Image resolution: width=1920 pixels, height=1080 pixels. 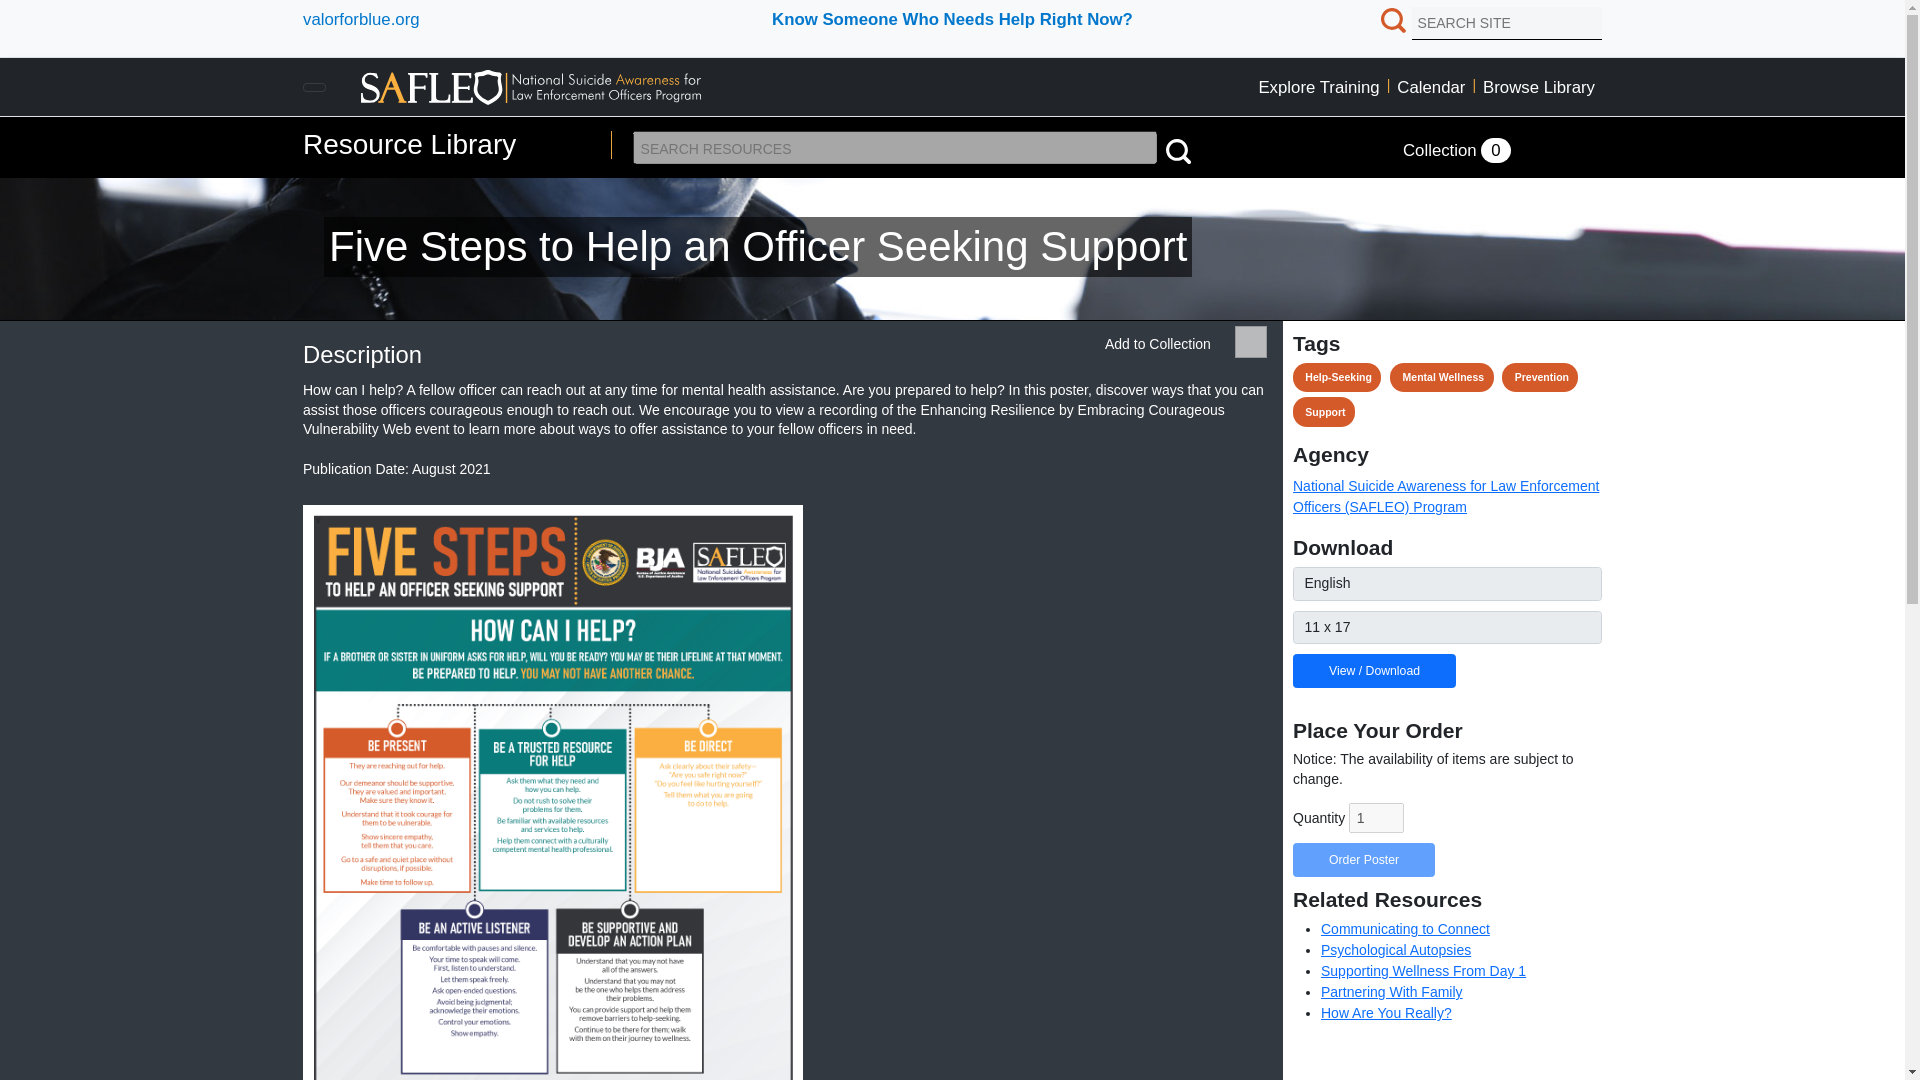 What do you see at coordinates (1318, 87) in the screenshot?
I see `Explore Training` at bounding box center [1318, 87].